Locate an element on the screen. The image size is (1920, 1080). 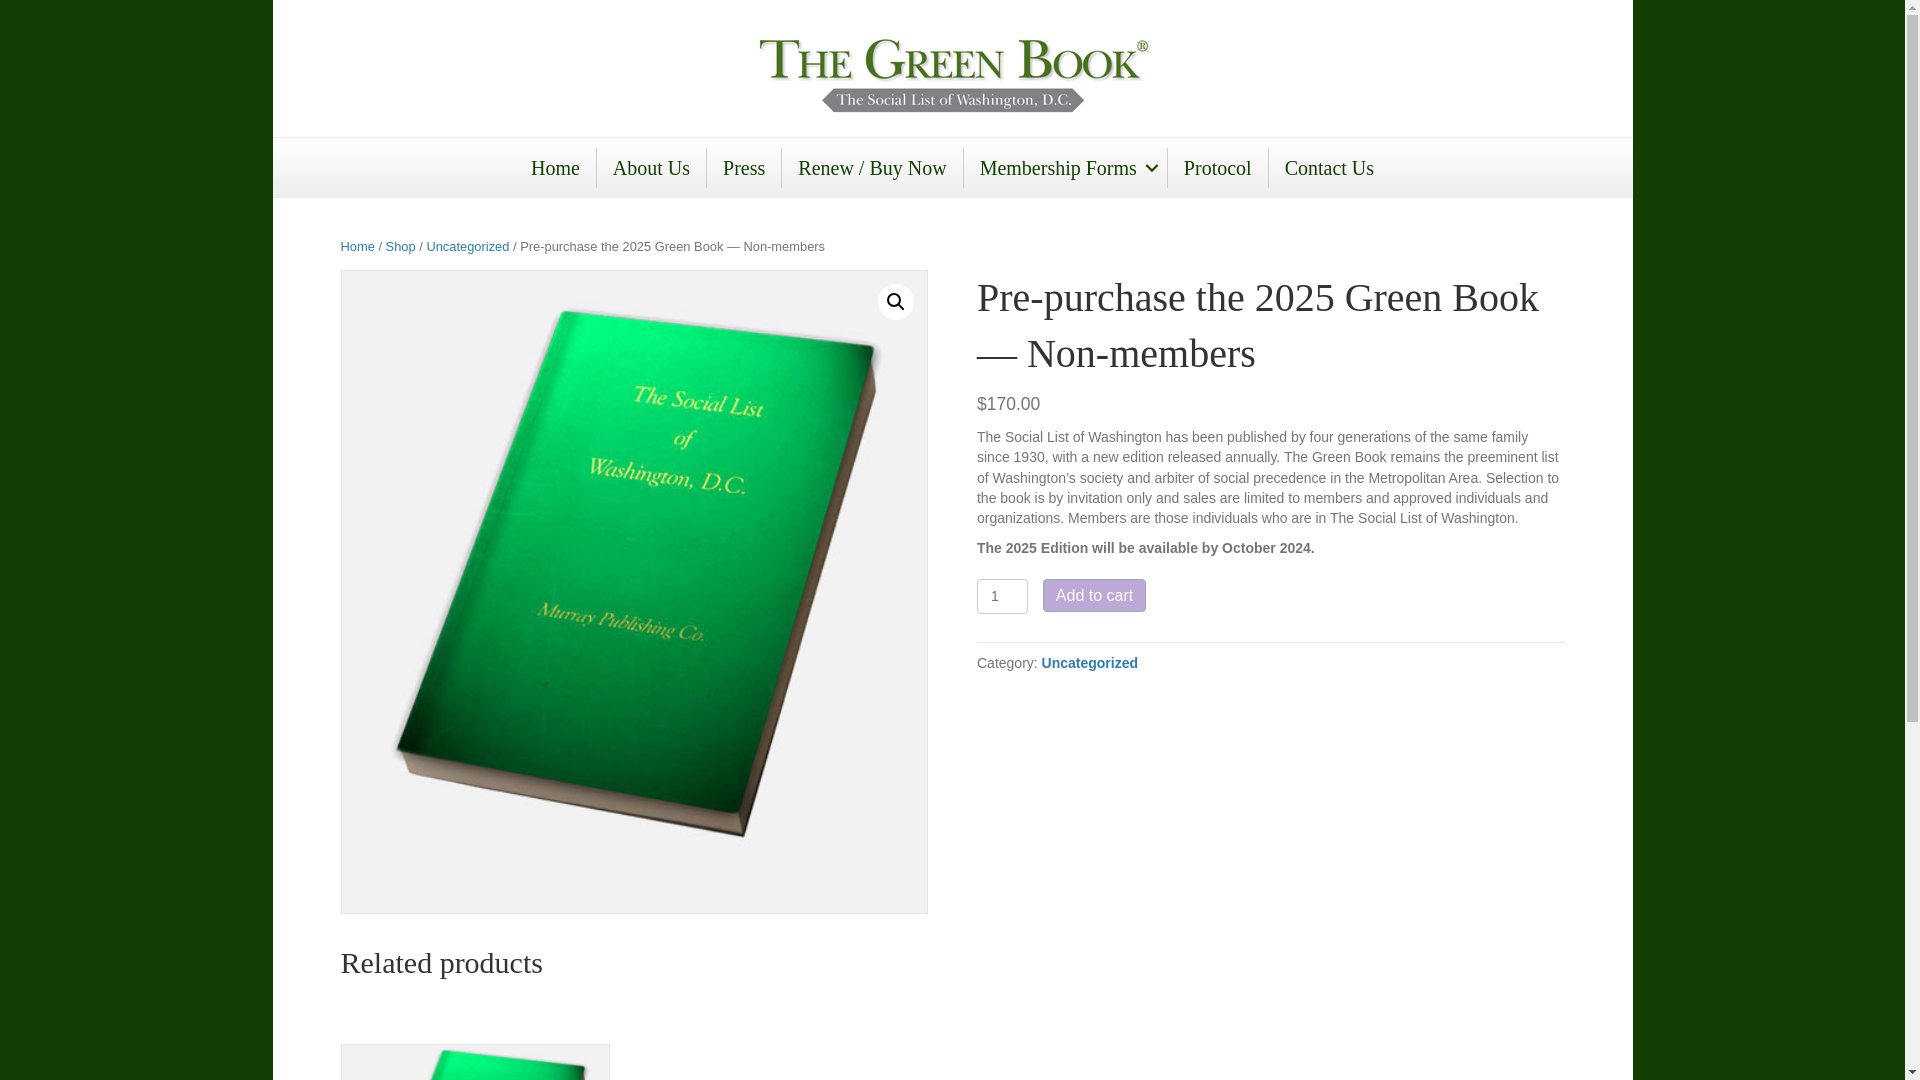
Membership Forms is located at coordinates (1065, 167).